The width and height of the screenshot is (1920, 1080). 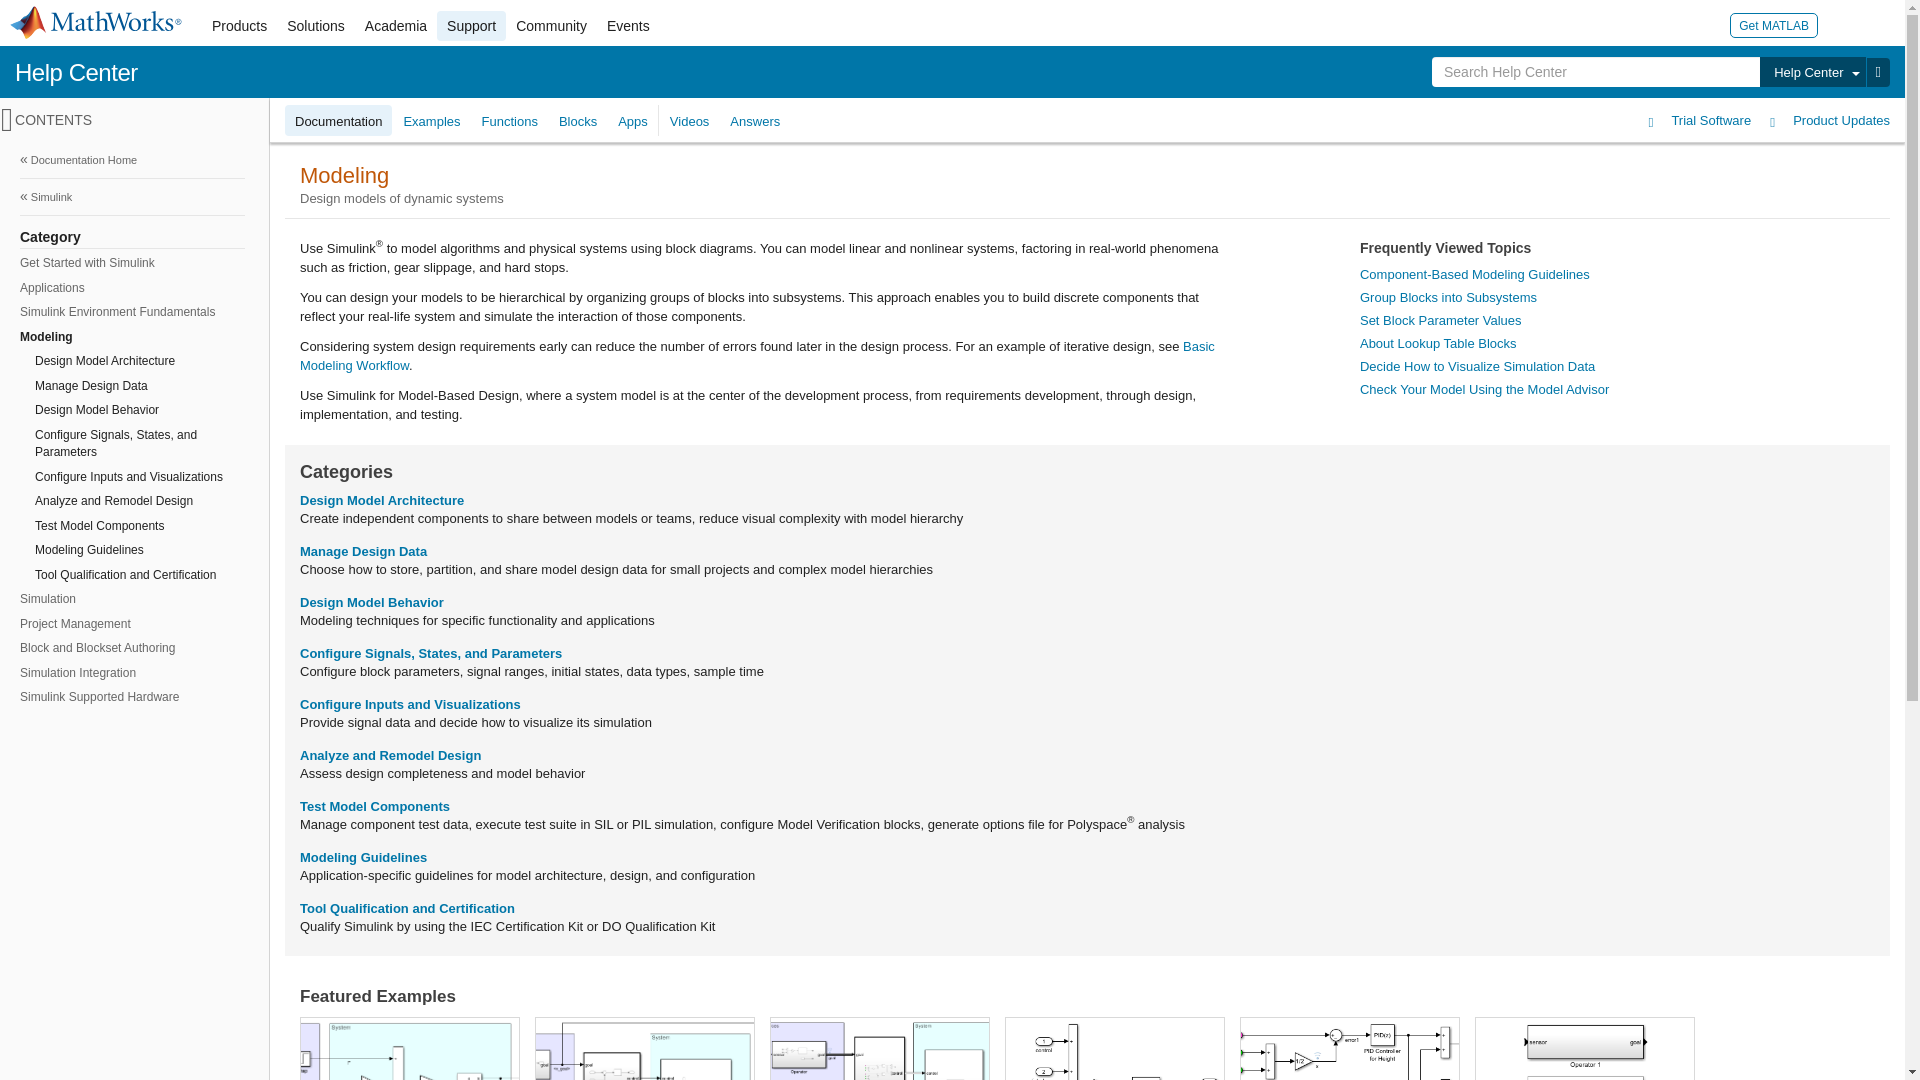 What do you see at coordinates (132, 196) in the screenshot?
I see `Simulink` at bounding box center [132, 196].